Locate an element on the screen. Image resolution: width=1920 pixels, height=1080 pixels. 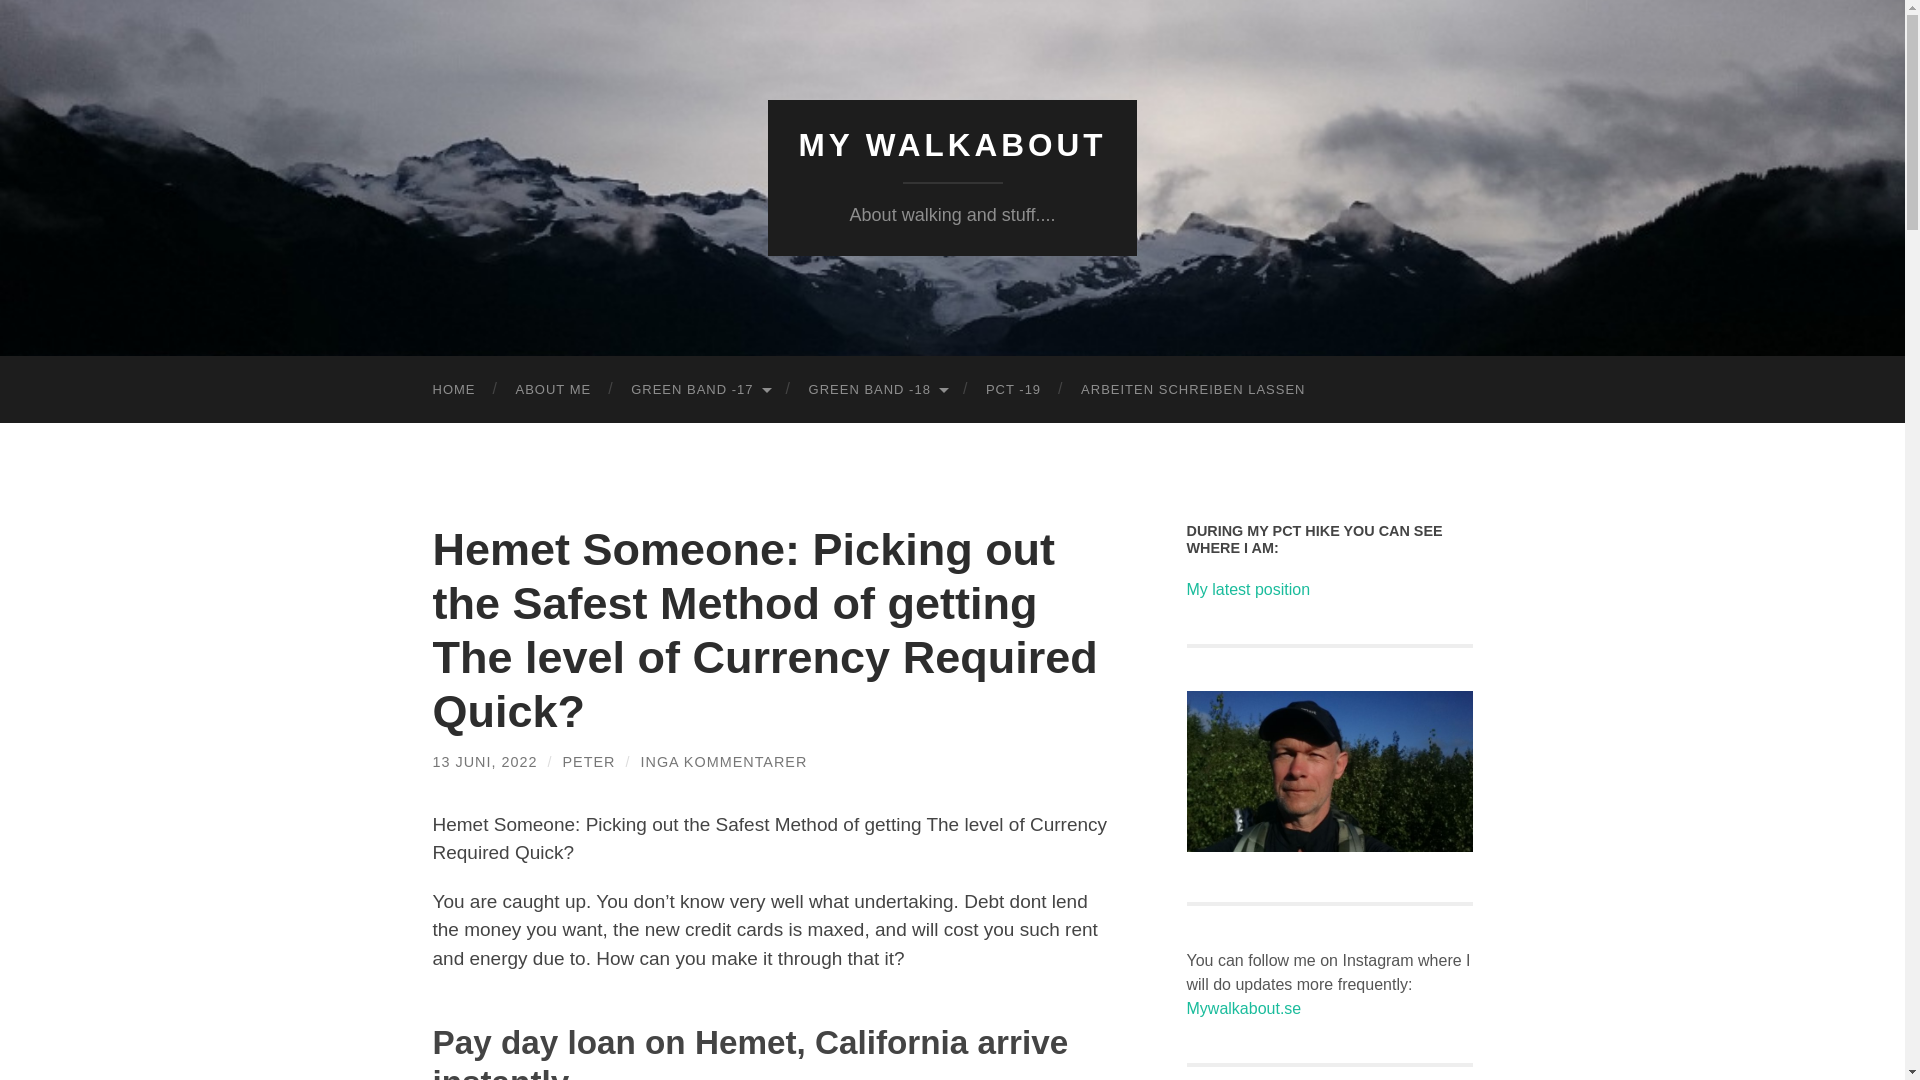
ARBEITEN SCHREIBEN LASSEN is located at coordinates (1192, 390).